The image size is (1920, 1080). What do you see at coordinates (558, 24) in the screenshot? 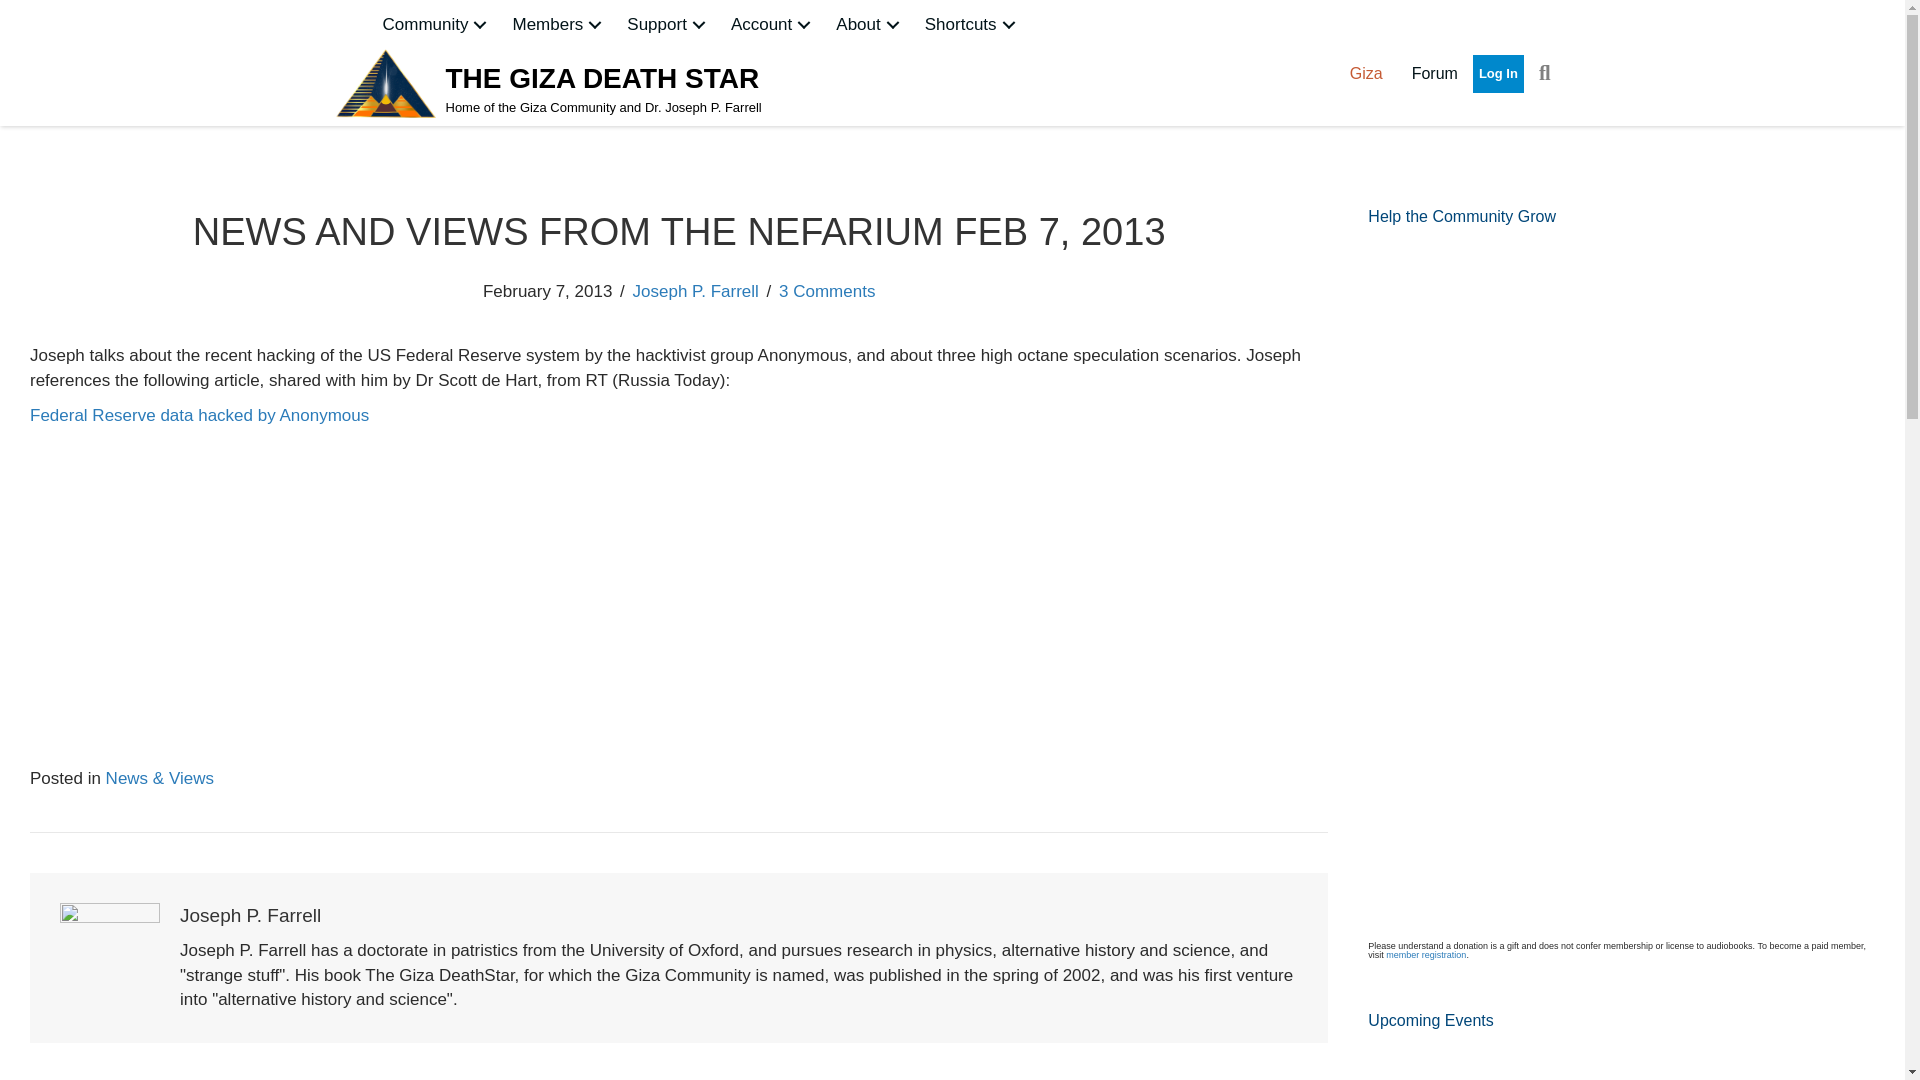
I see `Members` at bounding box center [558, 24].